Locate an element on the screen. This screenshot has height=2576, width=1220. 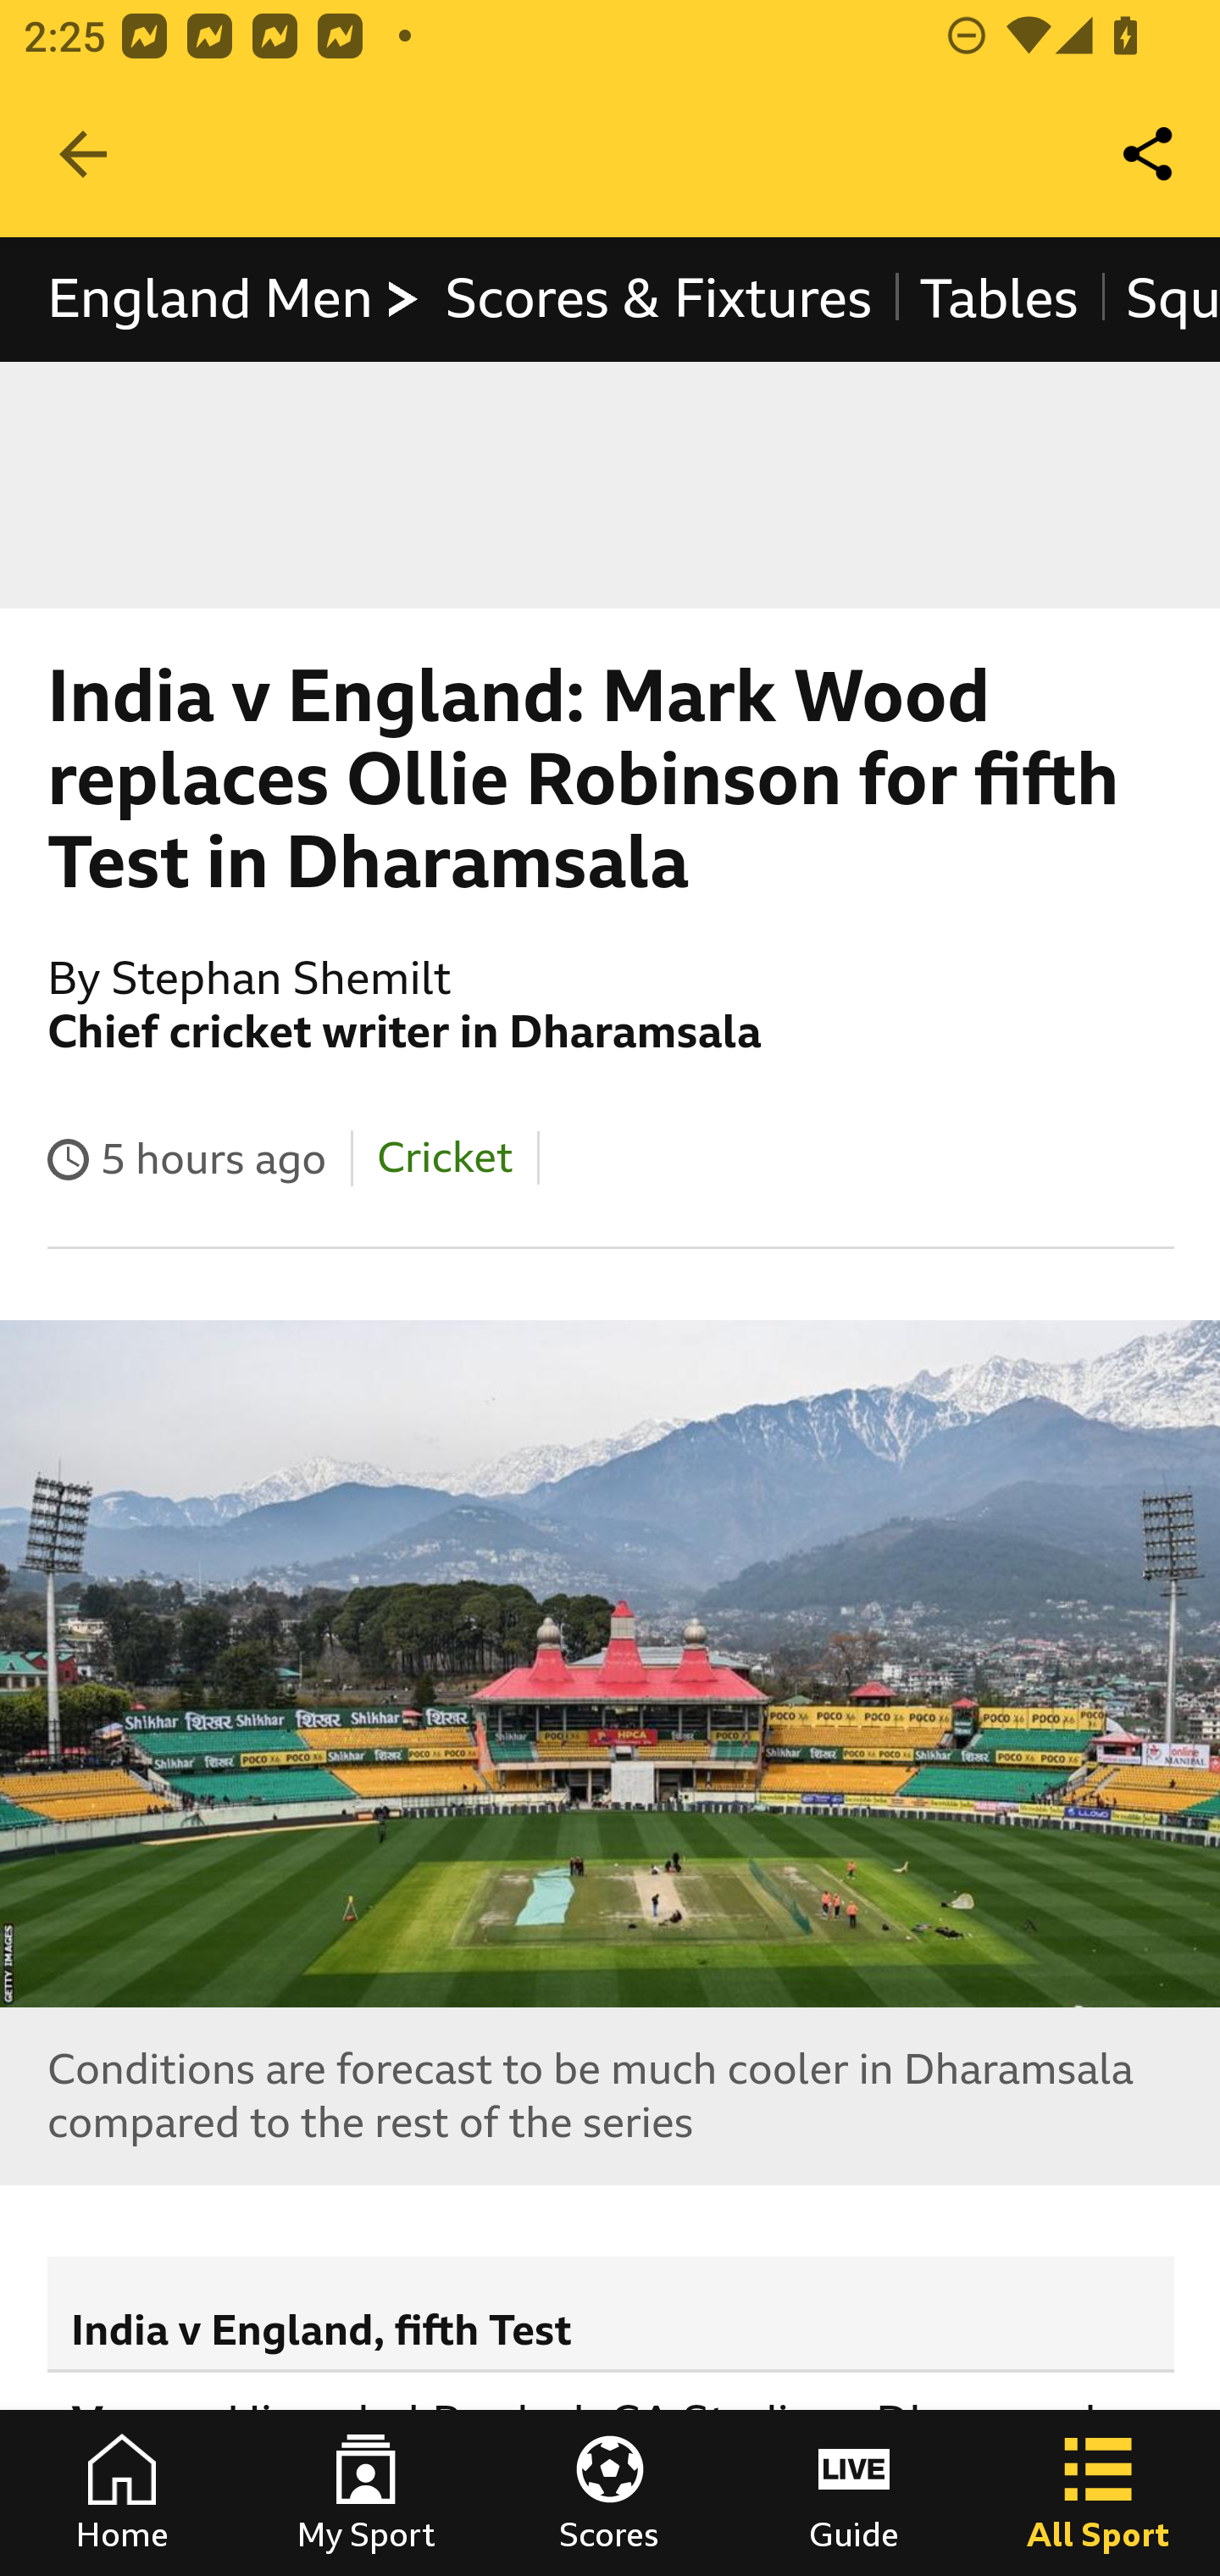
Guide is located at coordinates (854, 2493).